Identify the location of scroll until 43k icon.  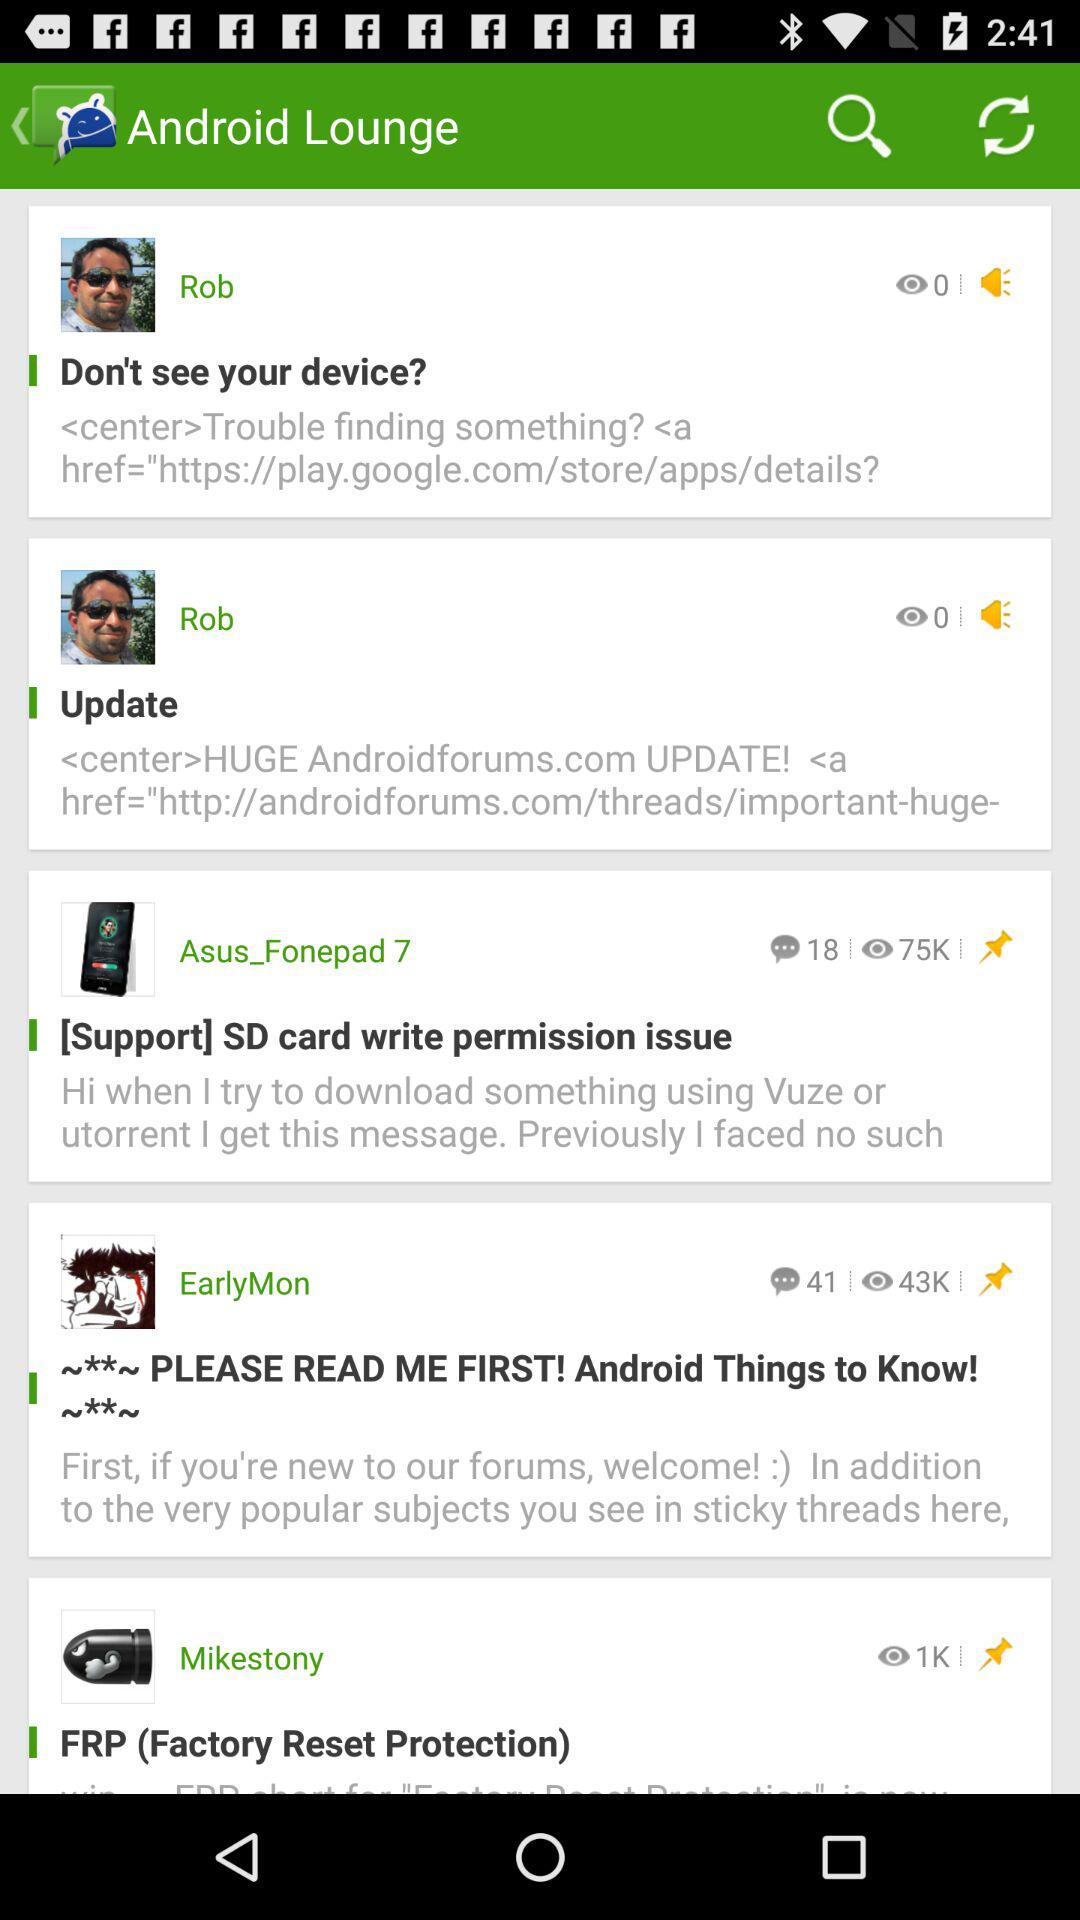
(924, 1280).